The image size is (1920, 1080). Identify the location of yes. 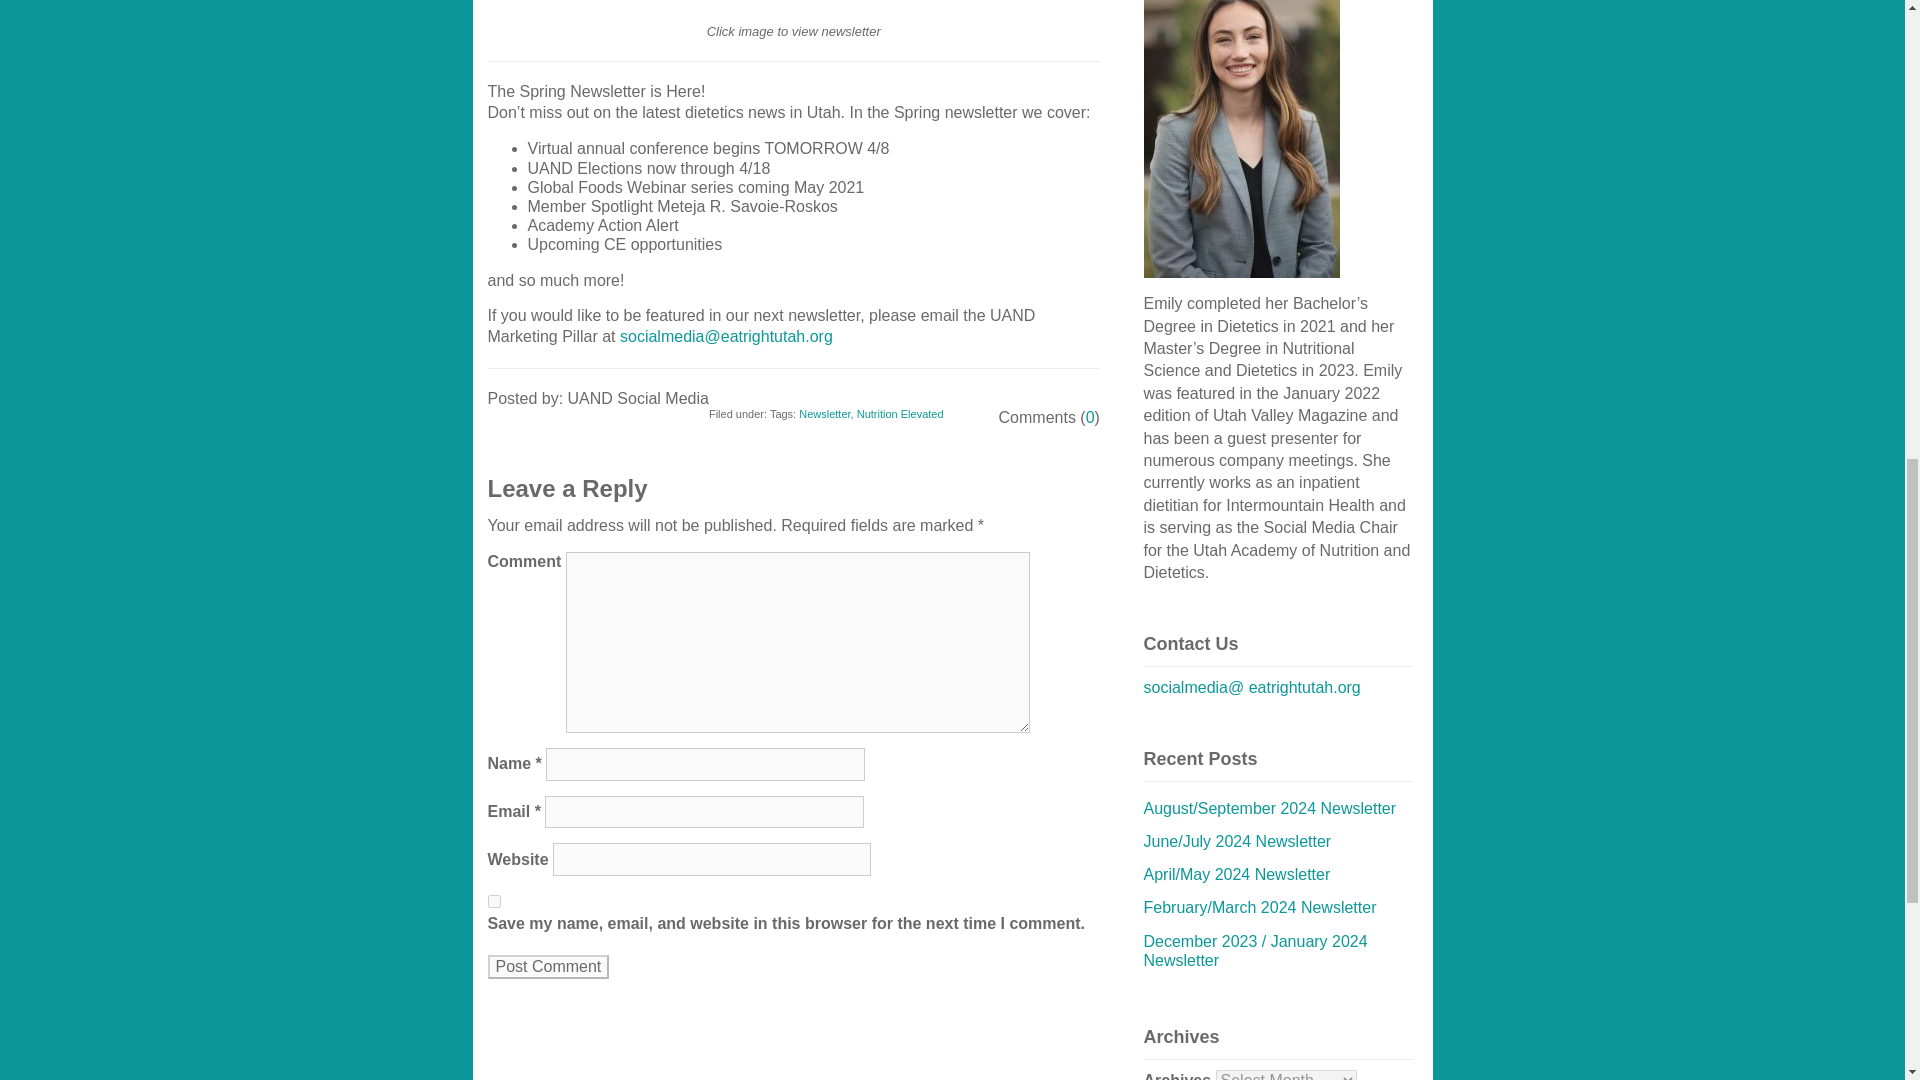
(494, 902).